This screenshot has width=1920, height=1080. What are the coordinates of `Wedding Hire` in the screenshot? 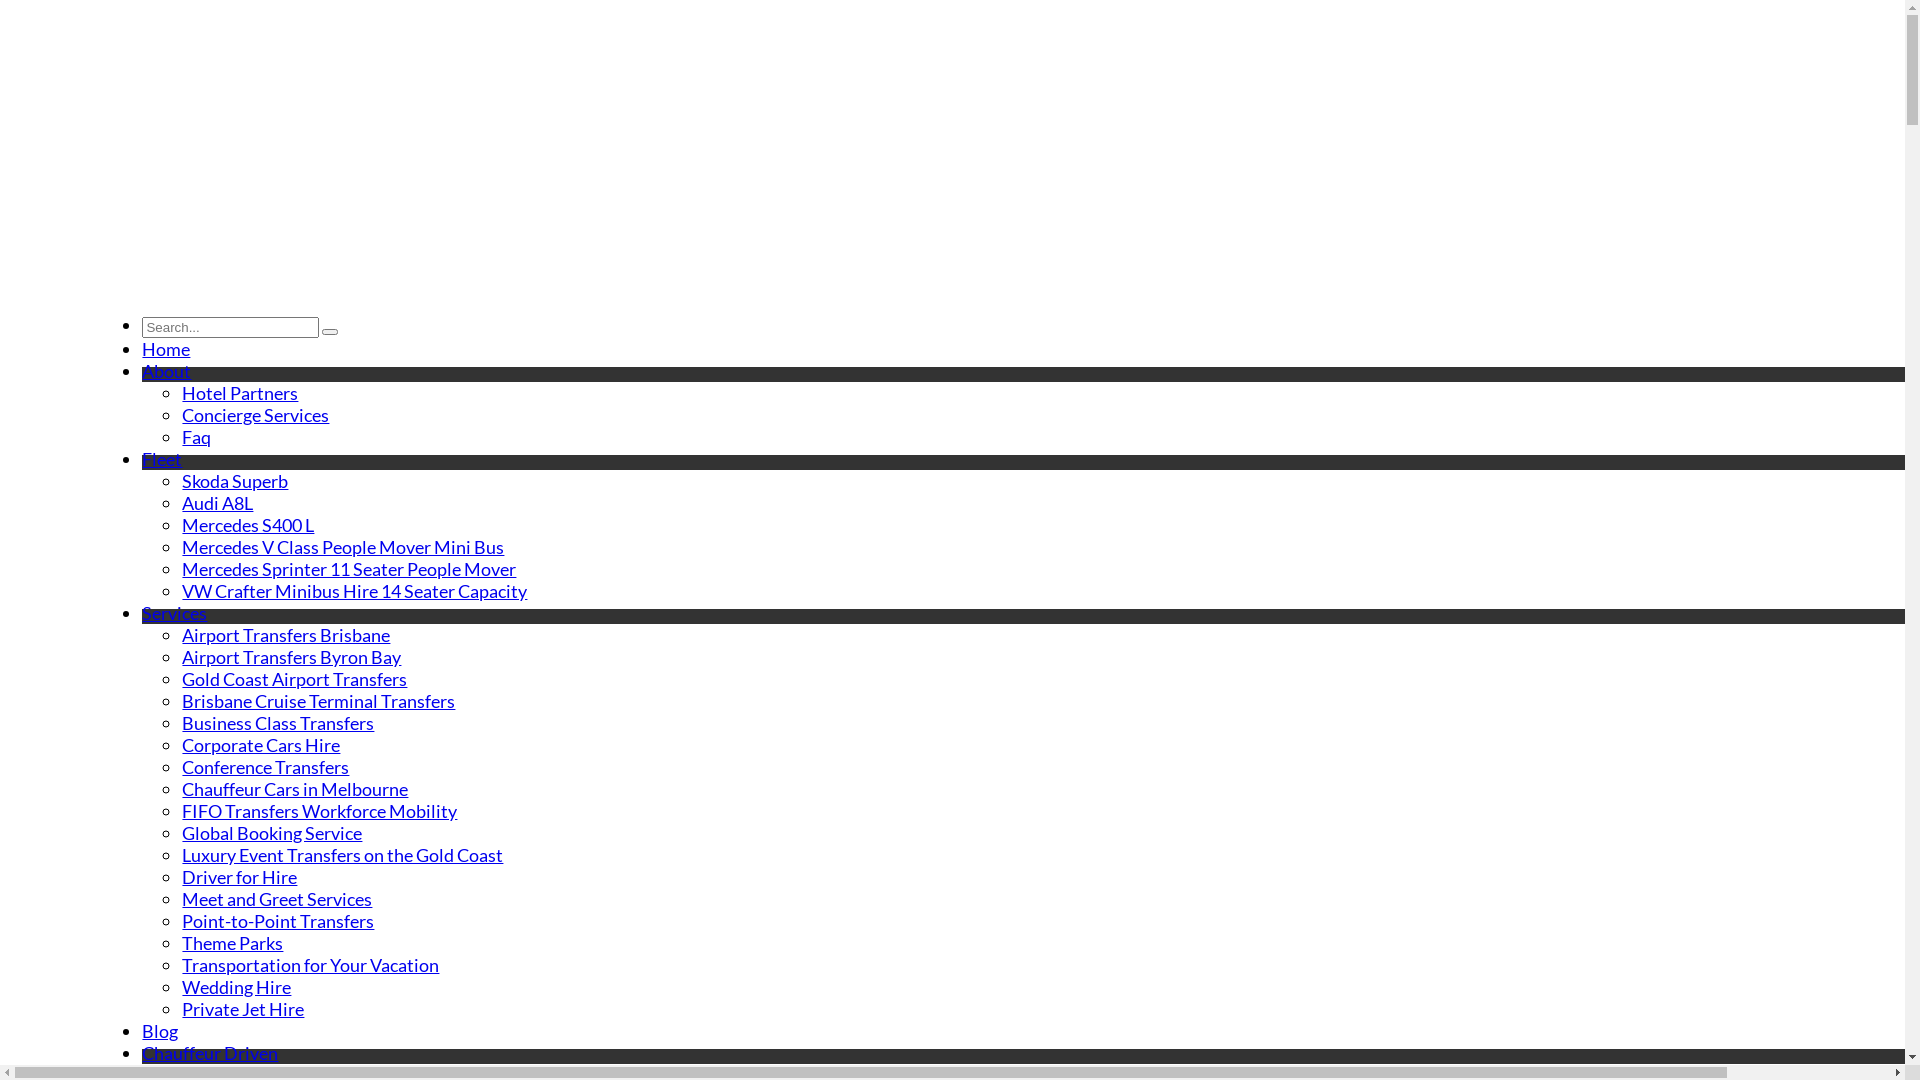 It's located at (236, 987).